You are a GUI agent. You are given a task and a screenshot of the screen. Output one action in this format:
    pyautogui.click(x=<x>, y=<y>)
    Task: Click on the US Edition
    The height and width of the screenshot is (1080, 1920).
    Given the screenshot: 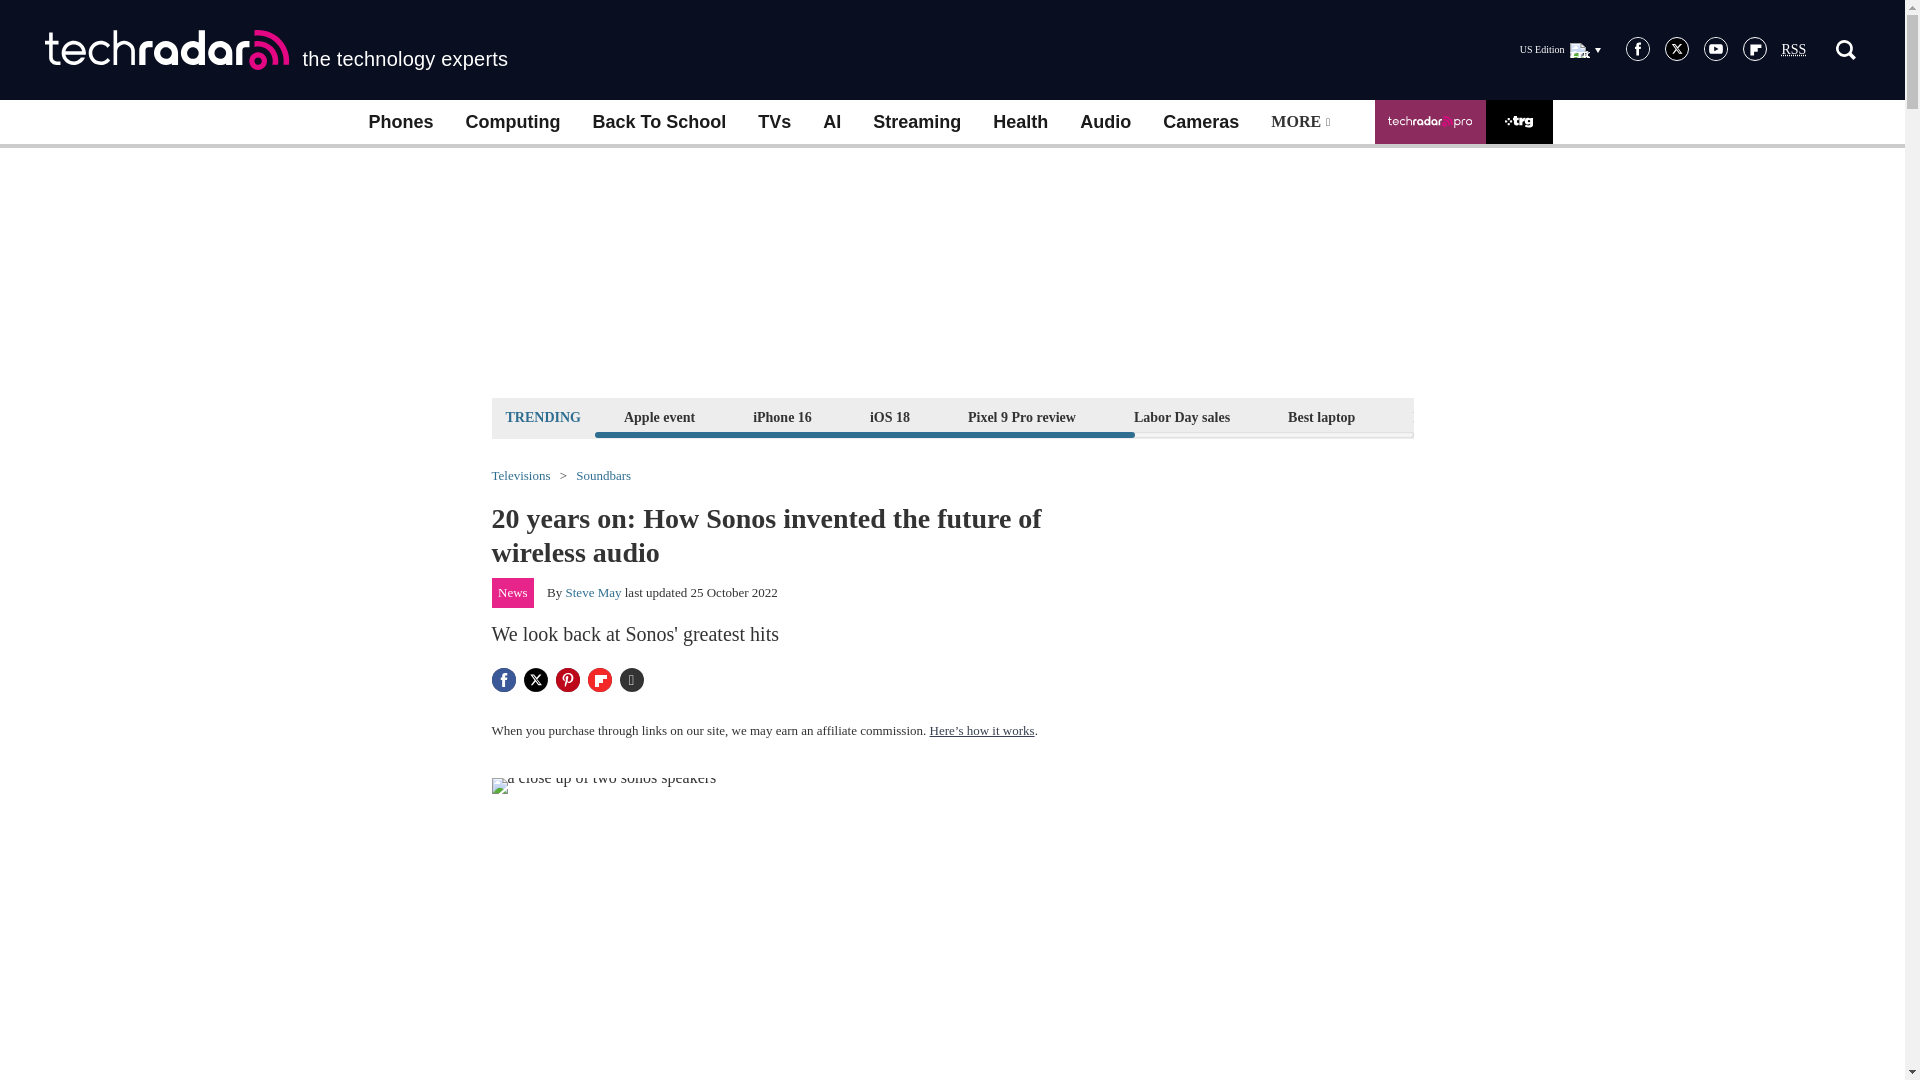 What is the action you would take?
    pyautogui.click(x=1560, y=49)
    